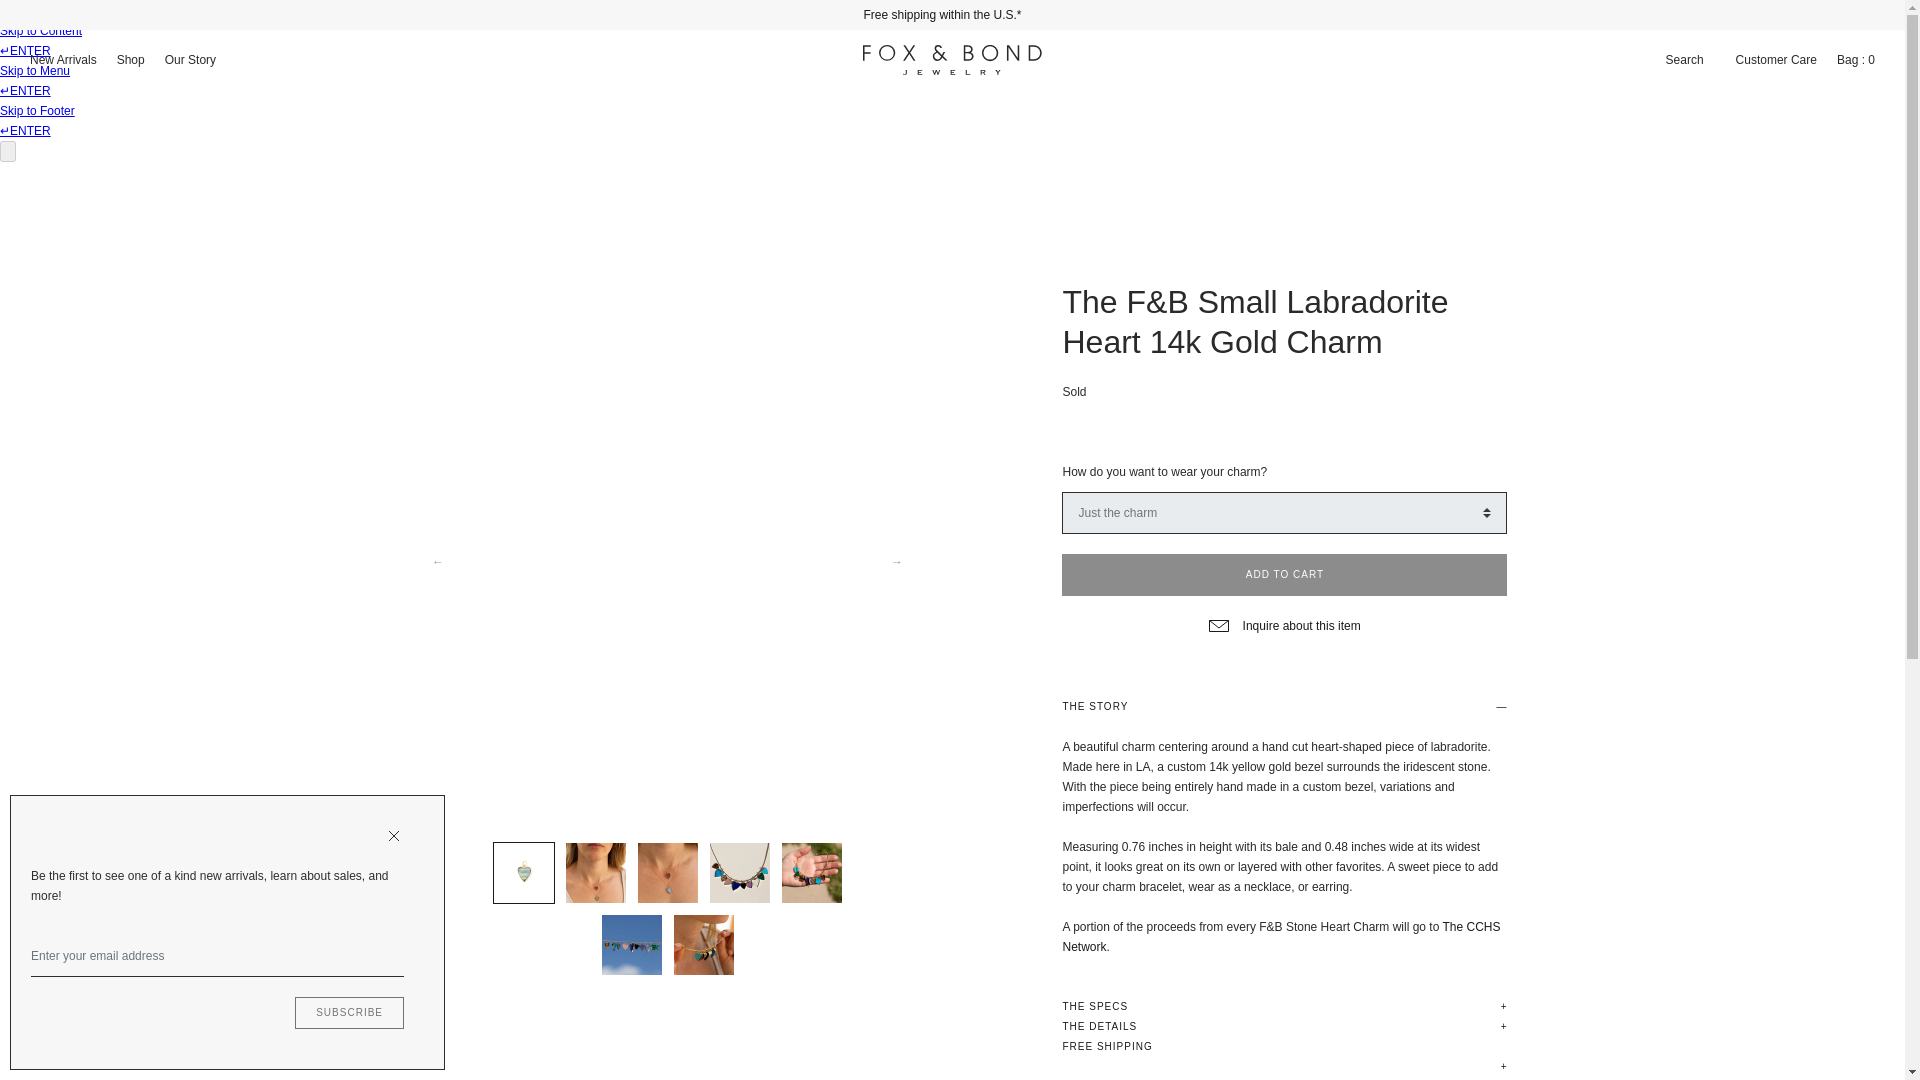  What do you see at coordinates (190, 60) in the screenshot?
I see `Our Story` at bounding box center [190, 60].